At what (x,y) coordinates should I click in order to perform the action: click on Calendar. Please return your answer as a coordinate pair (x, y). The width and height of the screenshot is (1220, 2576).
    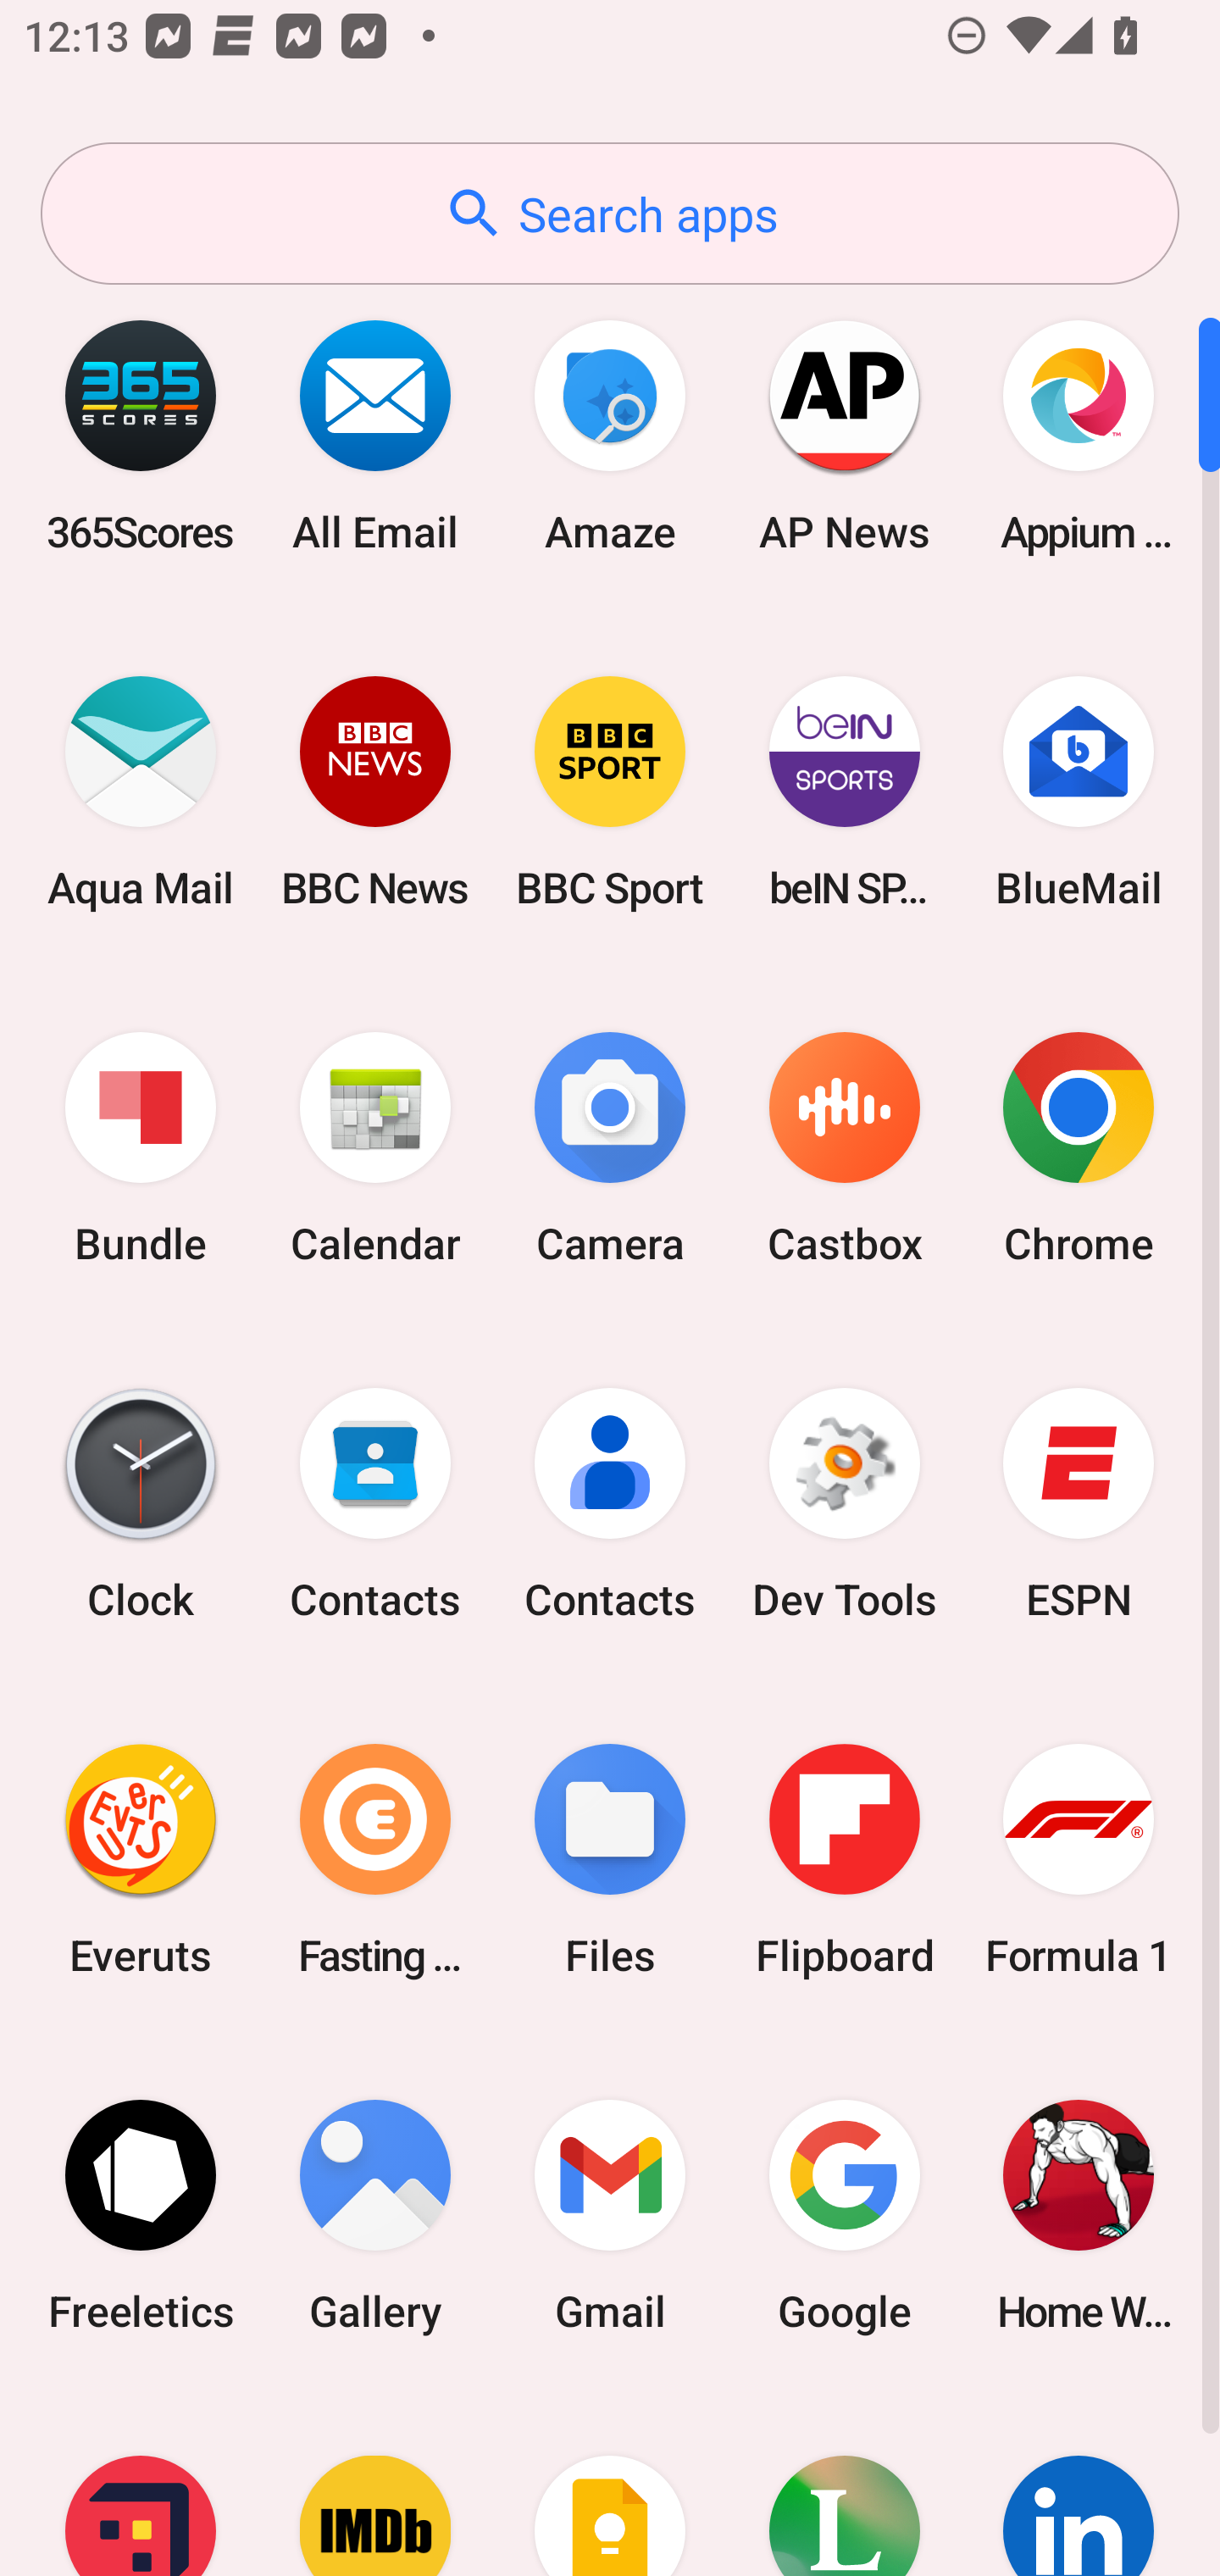
    Looking at the image, I should click on (375, 1149).